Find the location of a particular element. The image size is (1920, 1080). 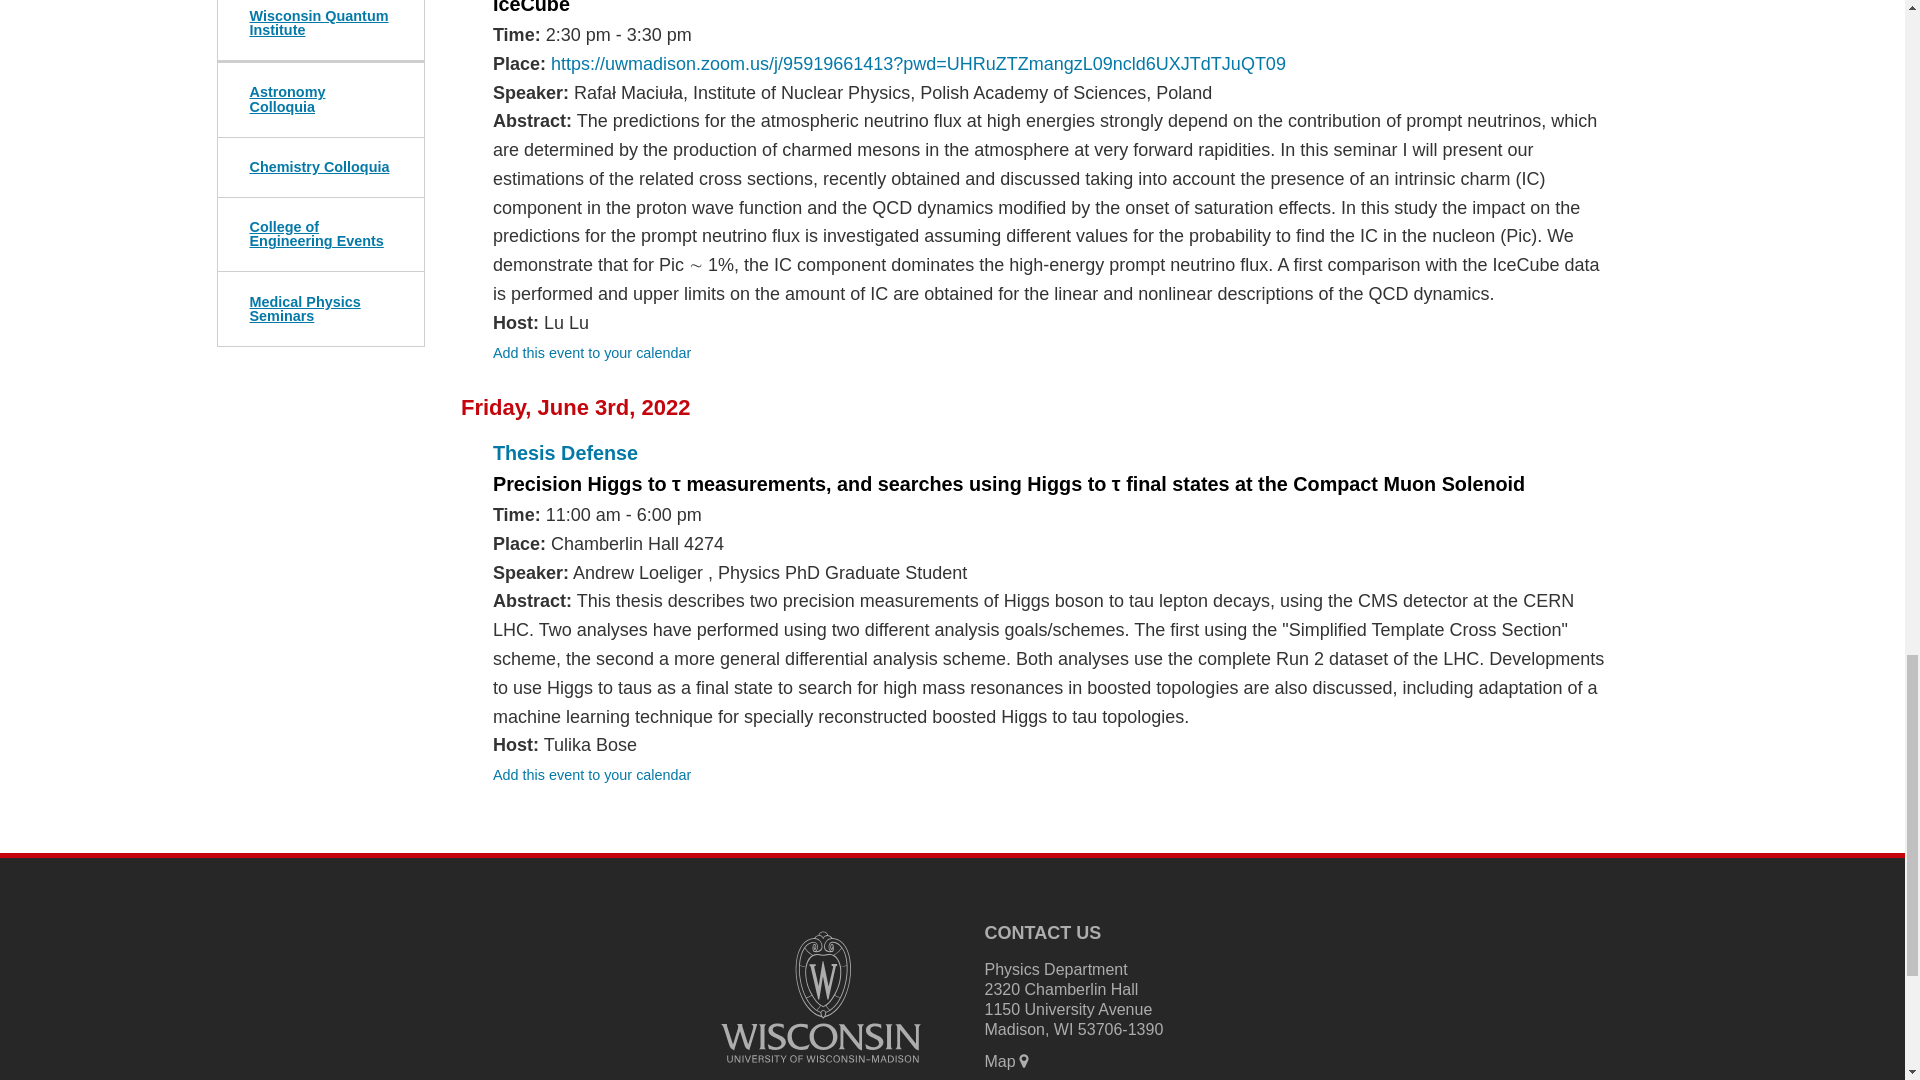

University logo that links to main university website is located at coordinates (820, 997).